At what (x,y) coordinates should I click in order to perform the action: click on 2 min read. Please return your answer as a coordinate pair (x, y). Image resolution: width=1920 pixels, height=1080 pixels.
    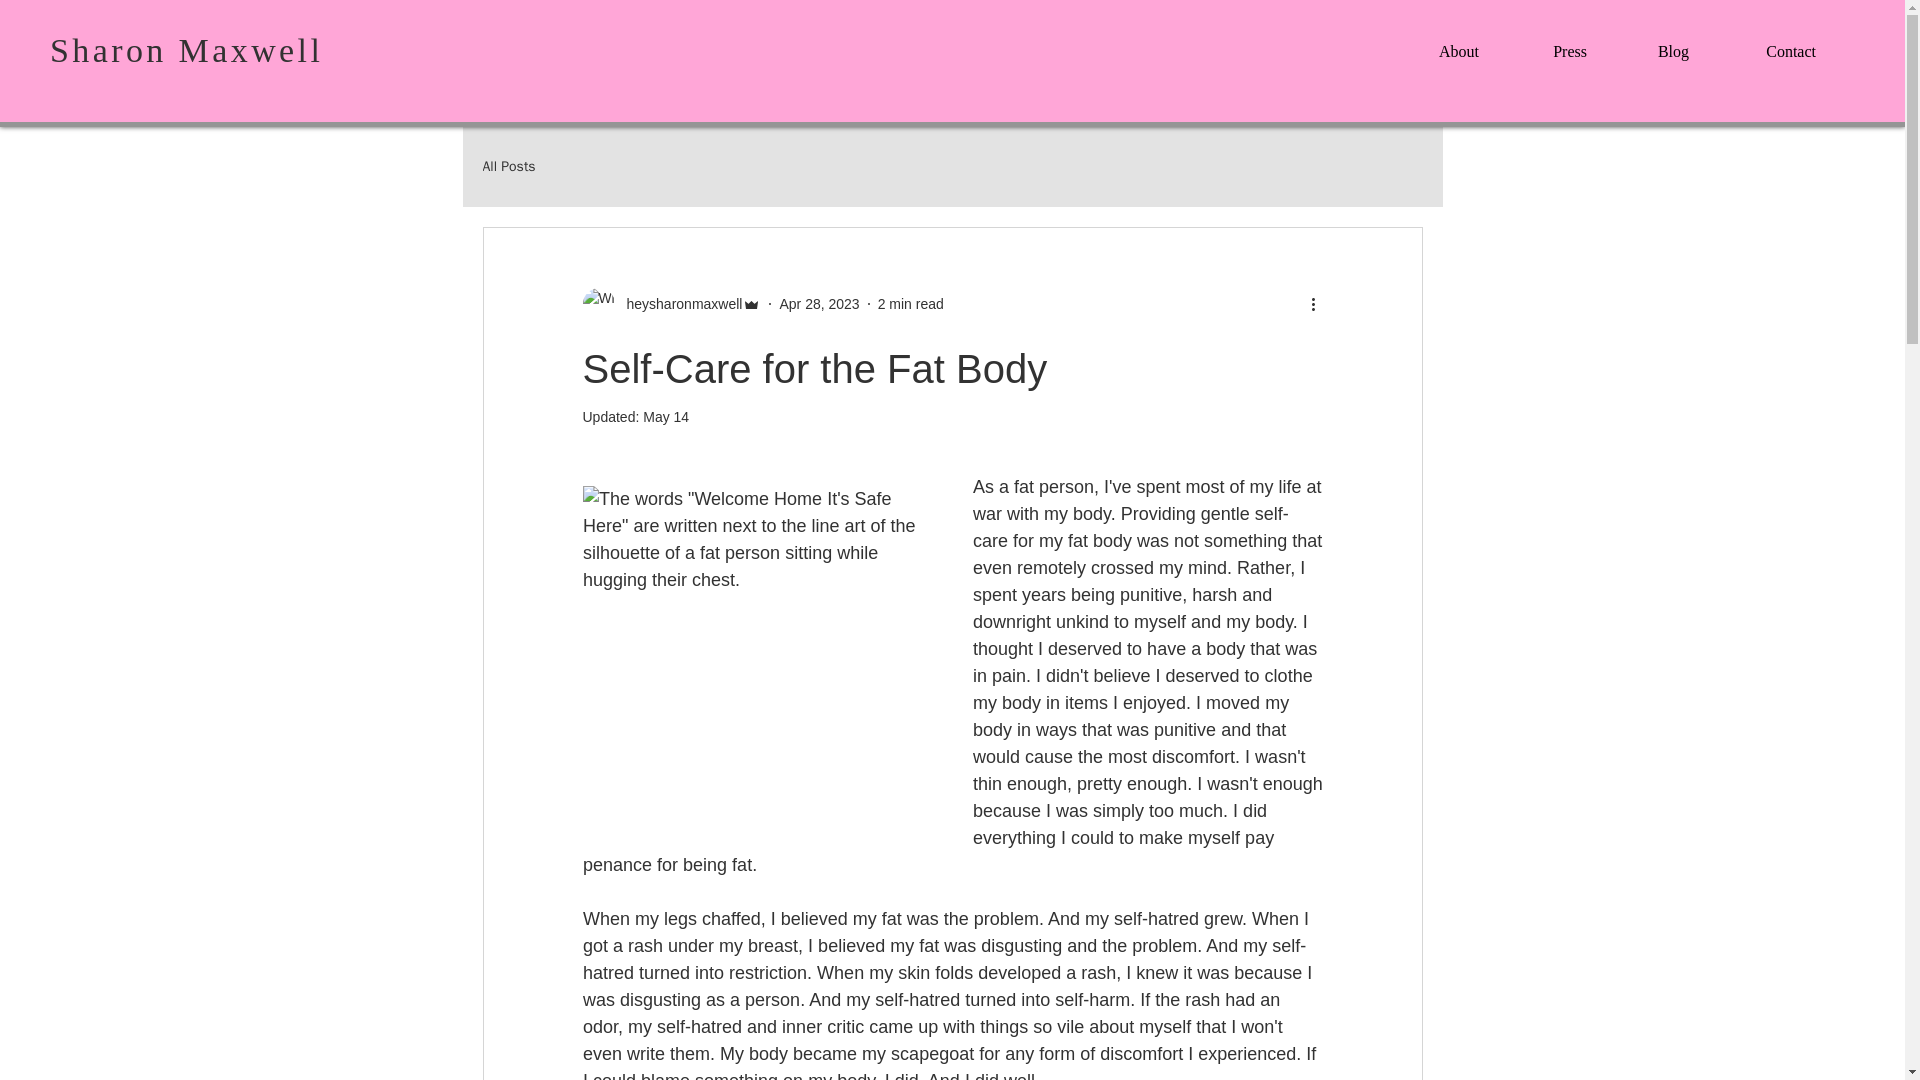
    Looking at the image, I should click on (910, 304).